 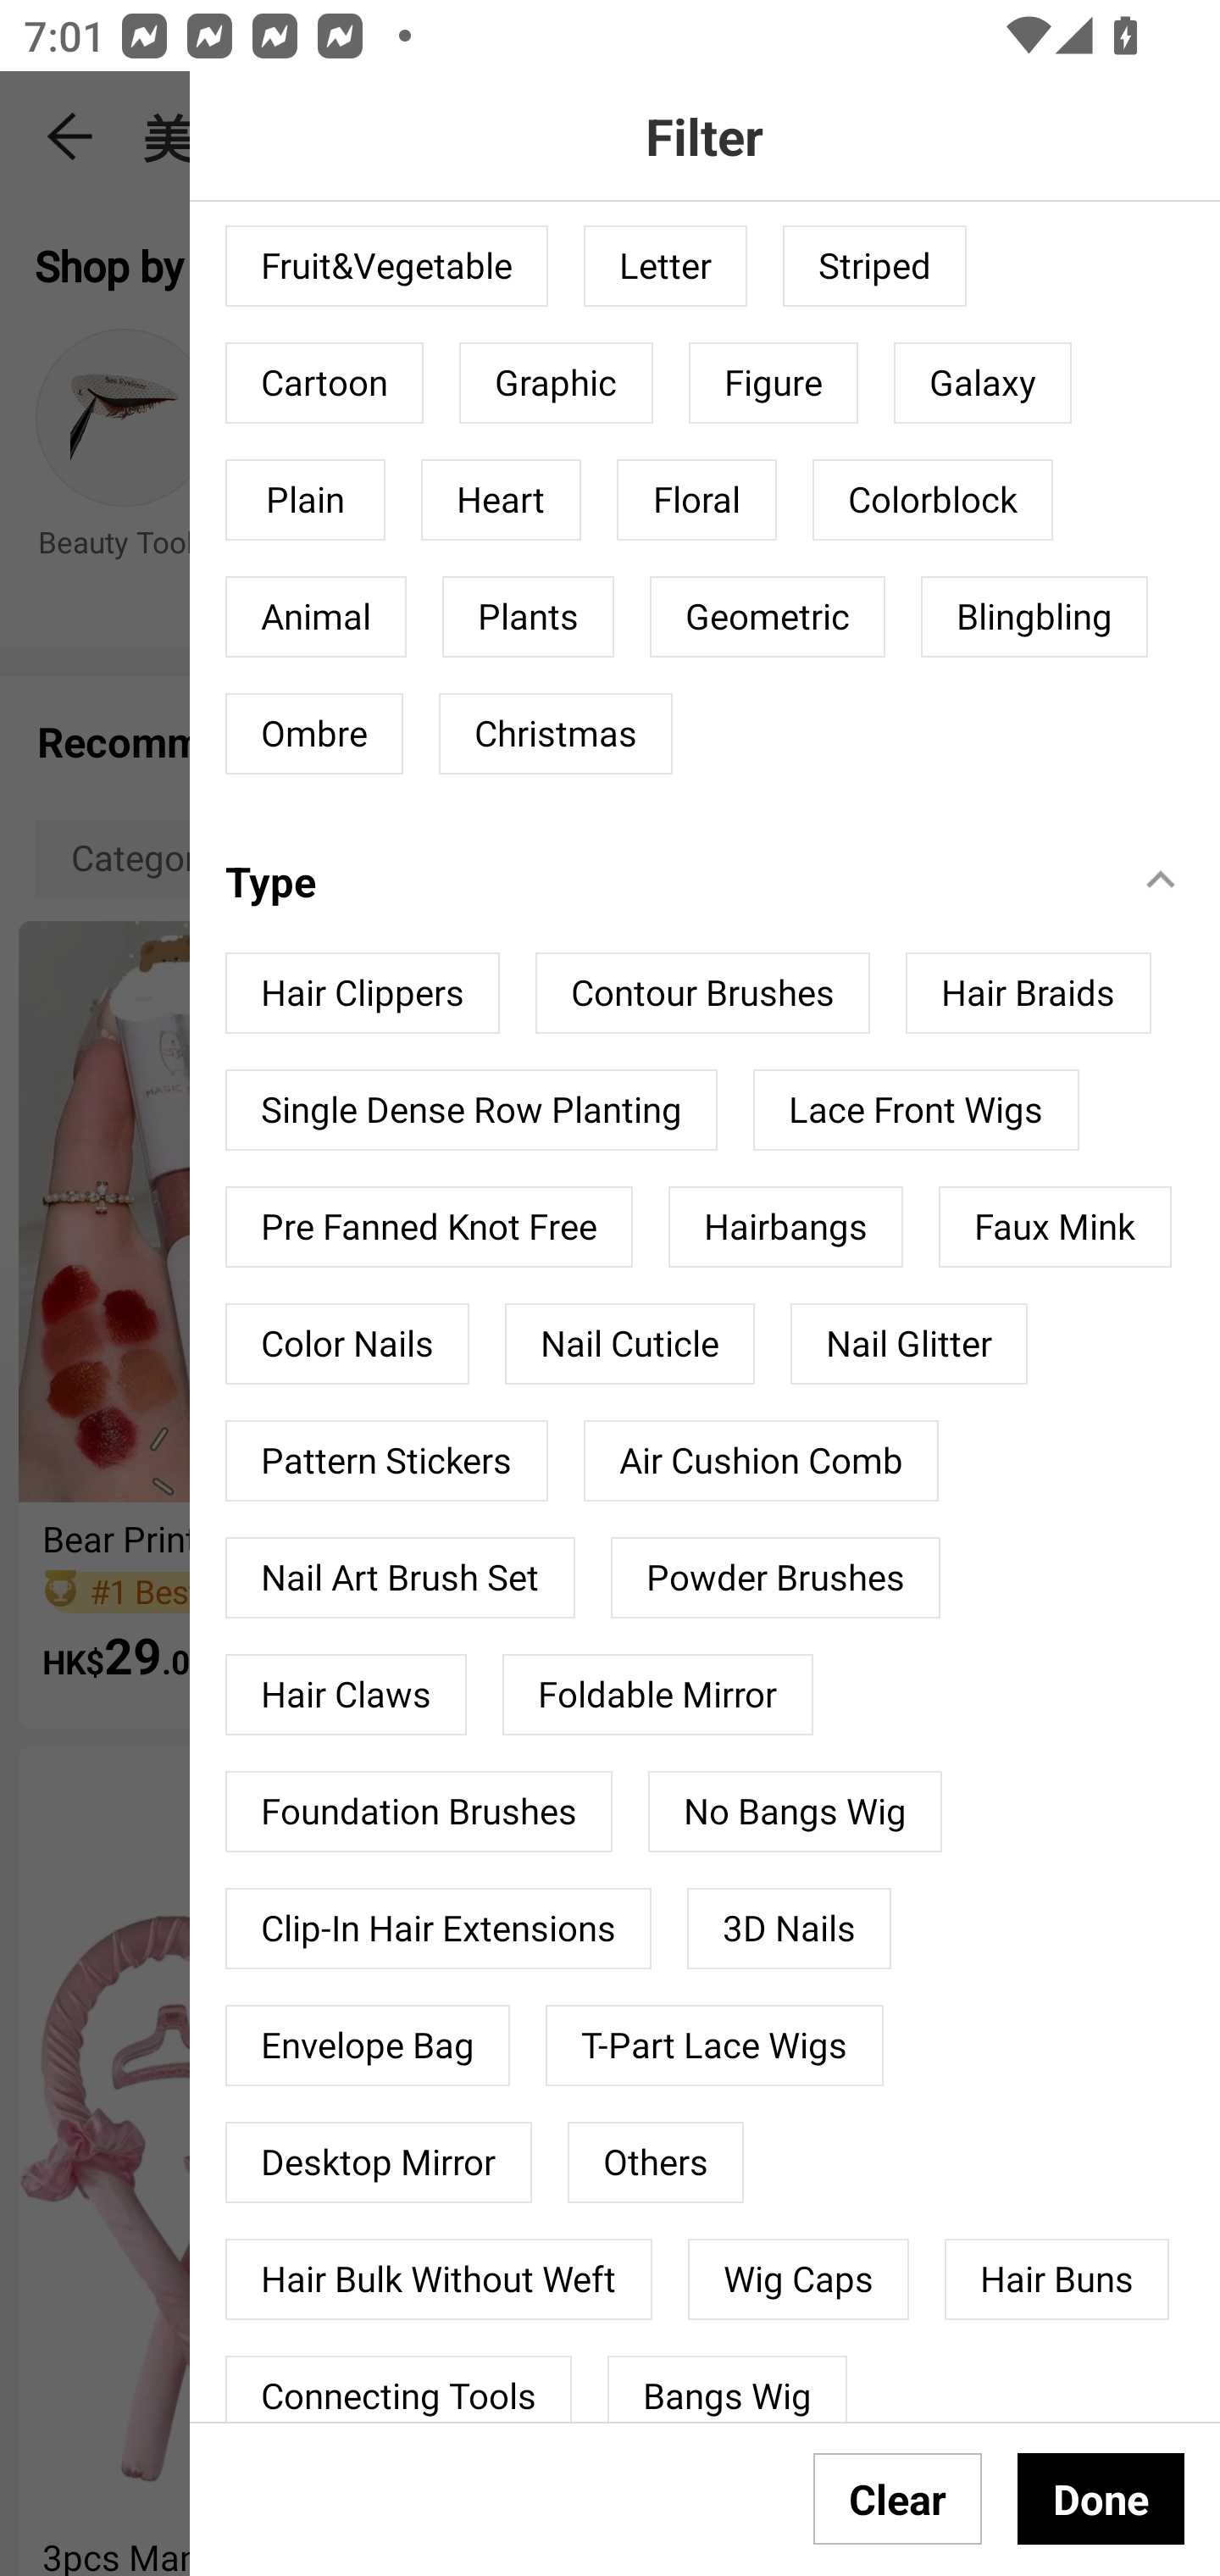 I want to click on Color Nails, so click(x=347, y=1344).